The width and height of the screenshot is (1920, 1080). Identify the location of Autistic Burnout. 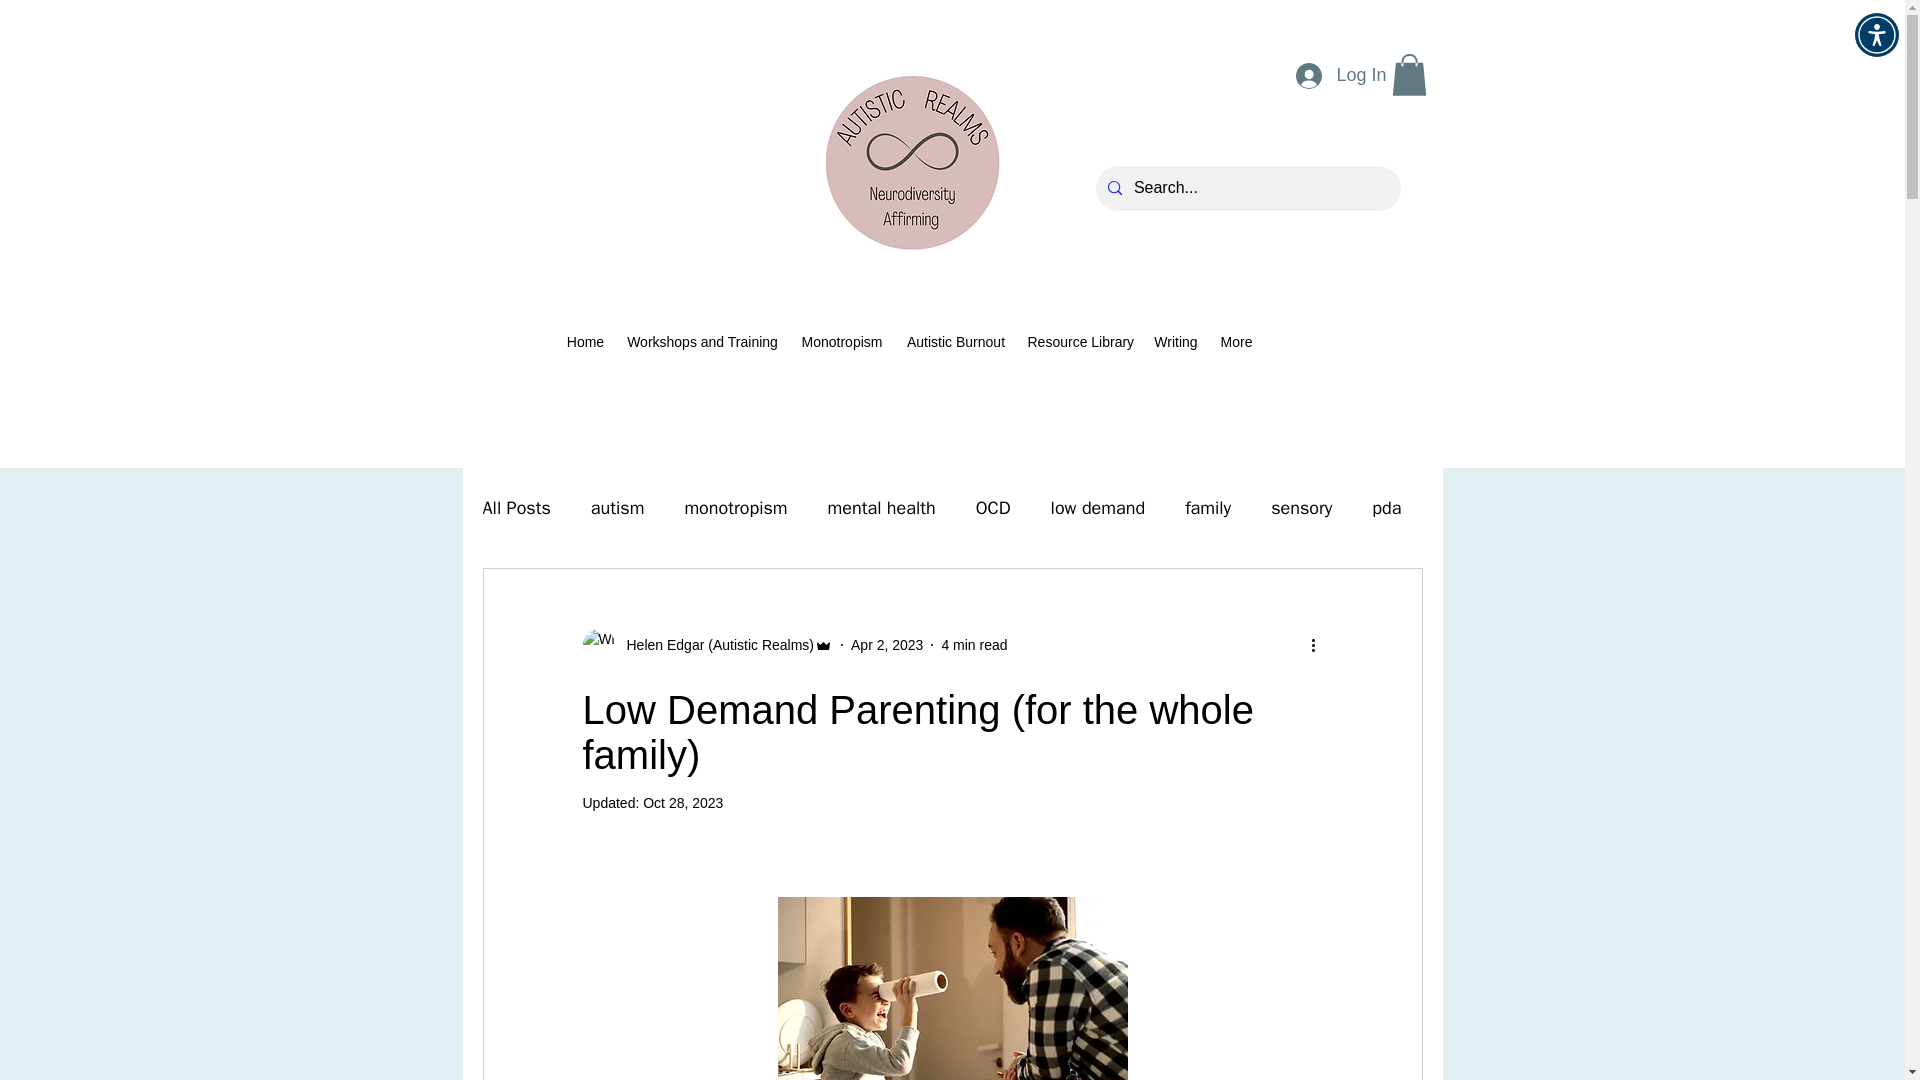
(956, 342).